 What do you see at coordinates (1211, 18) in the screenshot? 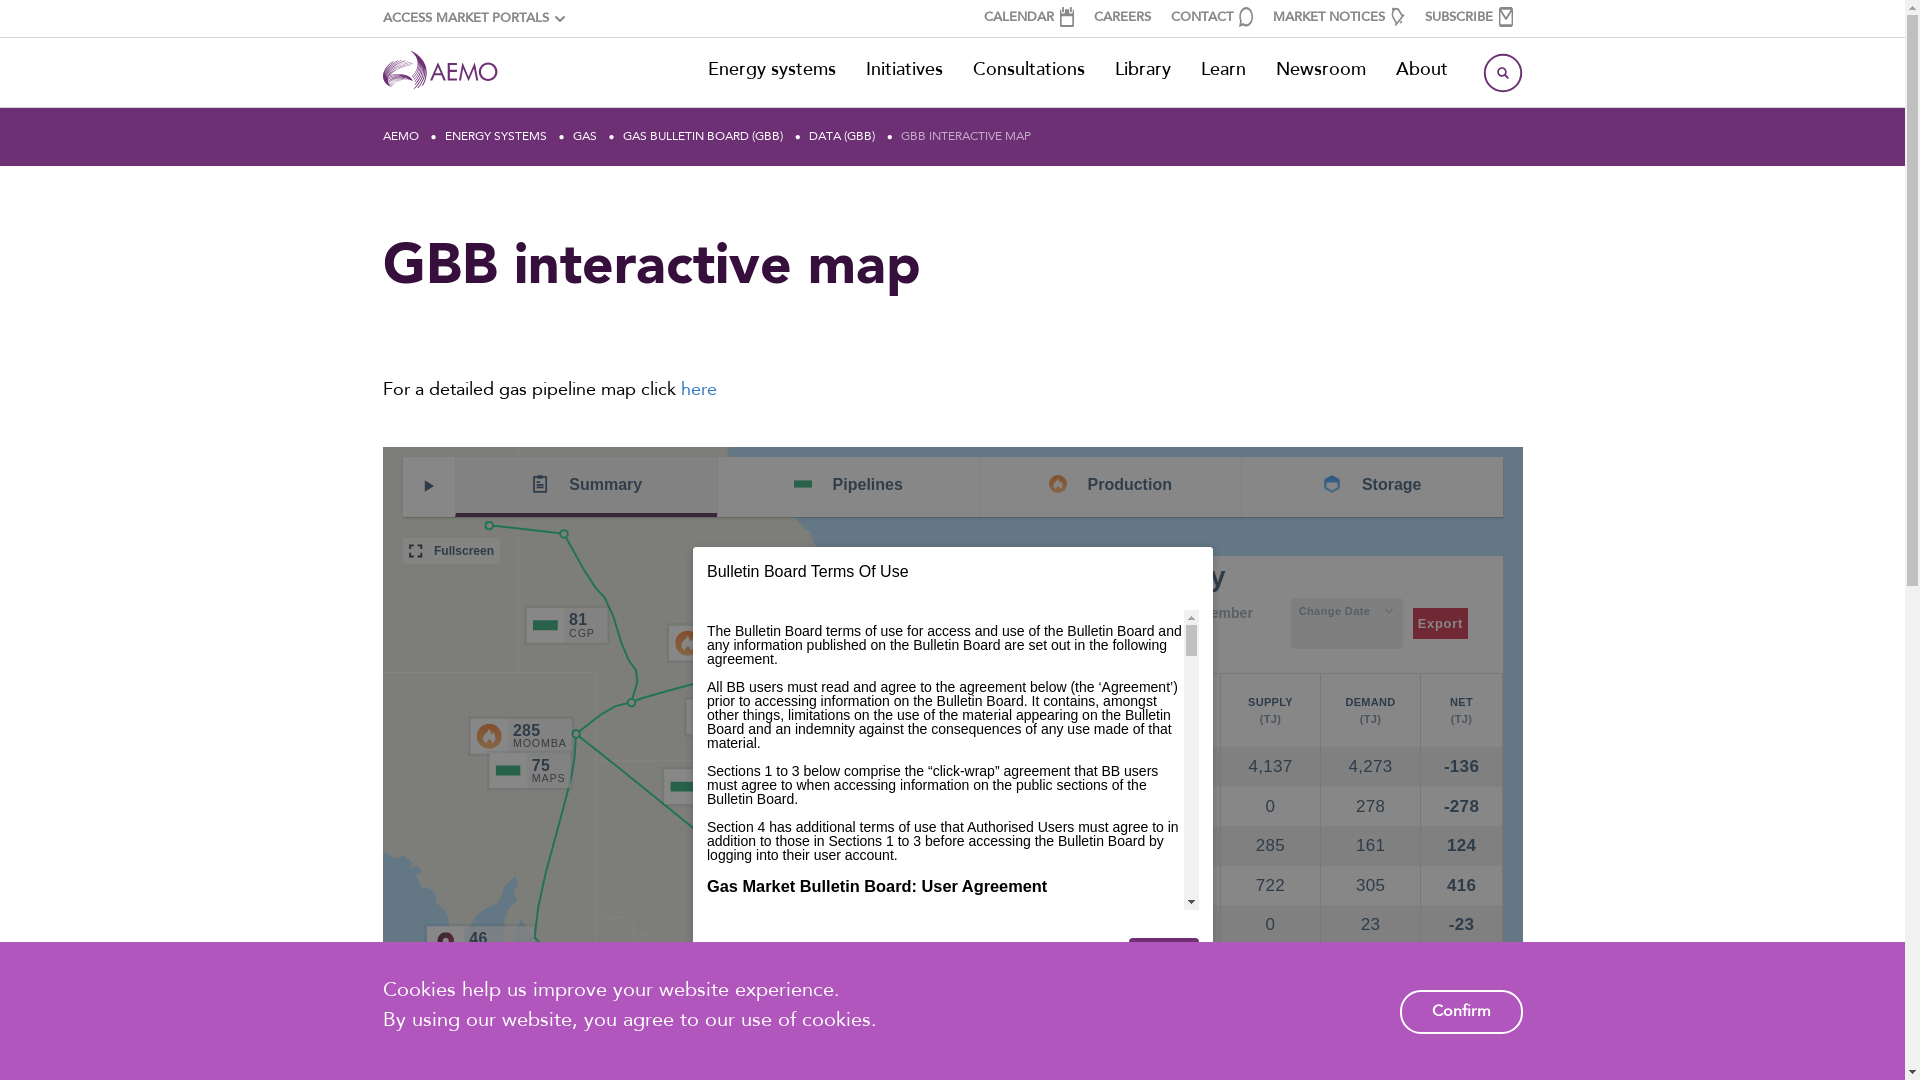
I see `CONTACT` at bounding box center [1211, 18].